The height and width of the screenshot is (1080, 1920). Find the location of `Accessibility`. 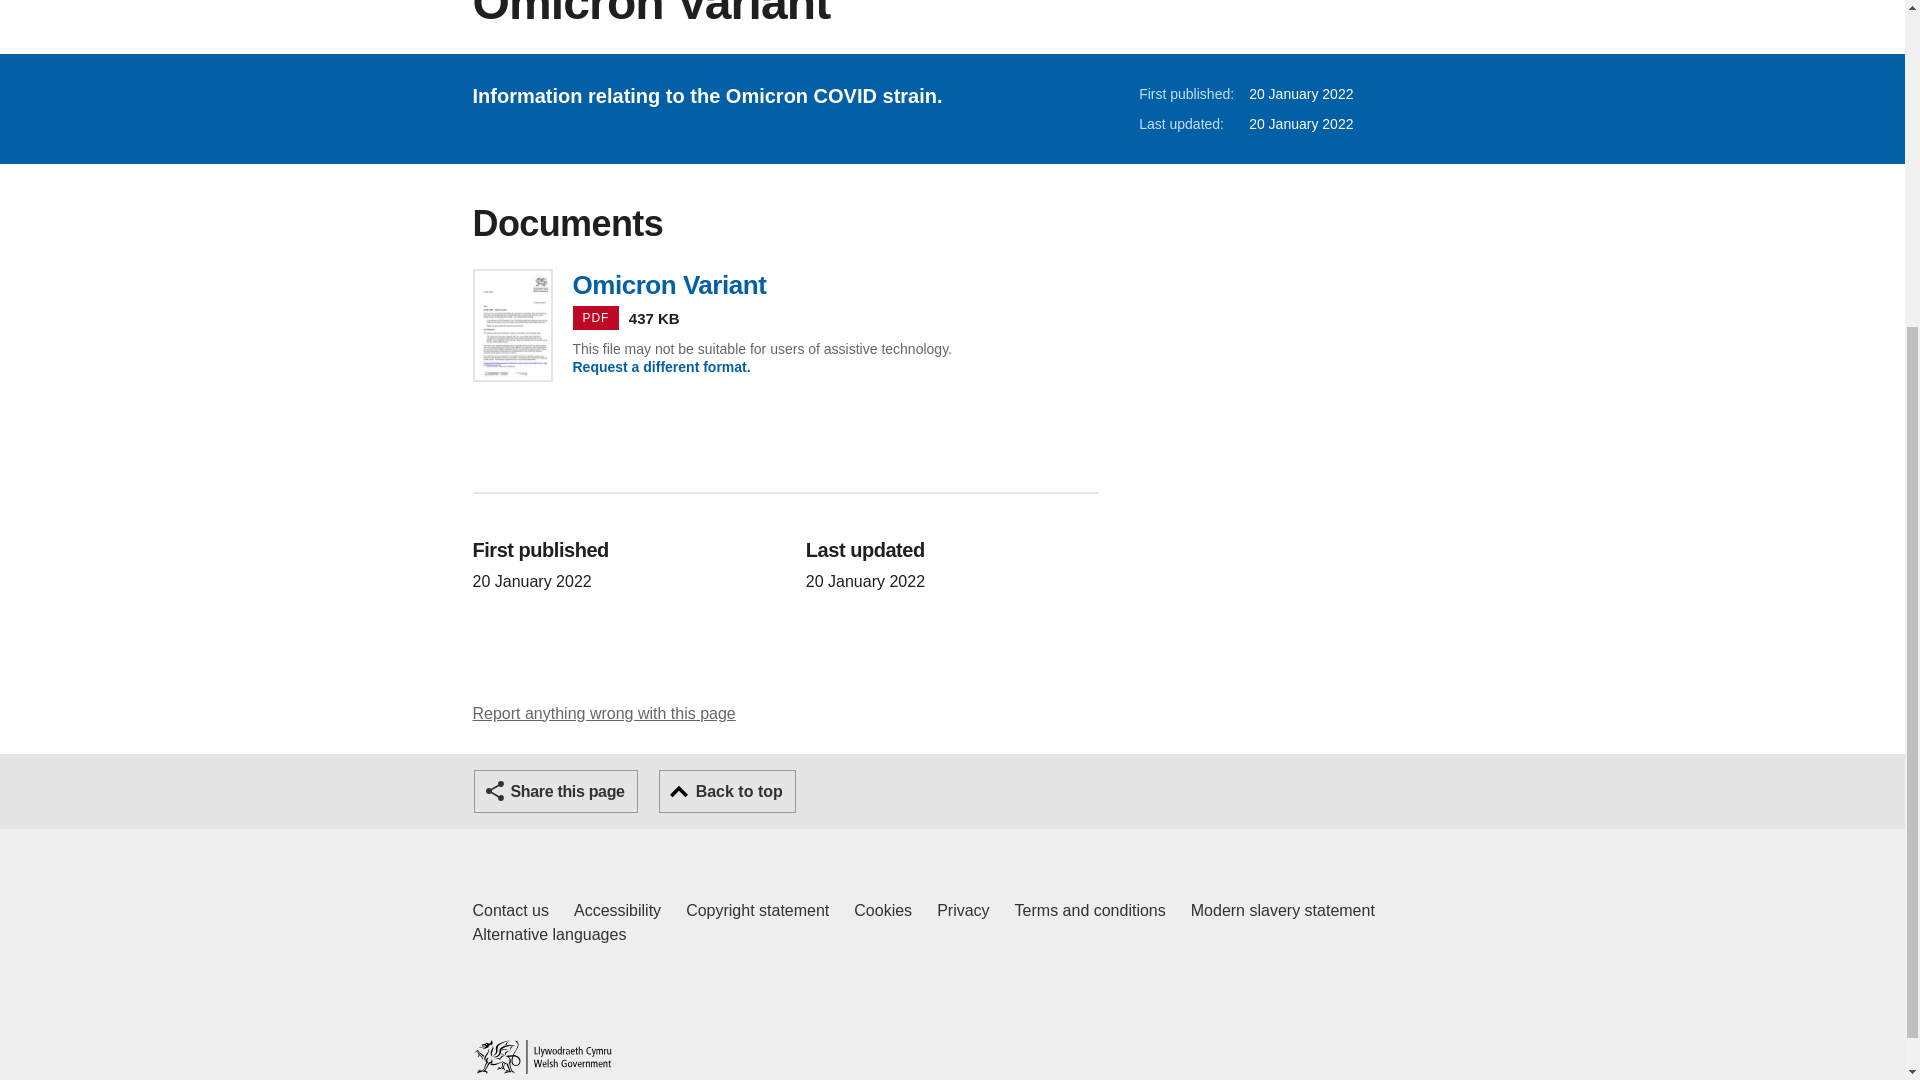

Accessibility is located at coordinates (617, 910).